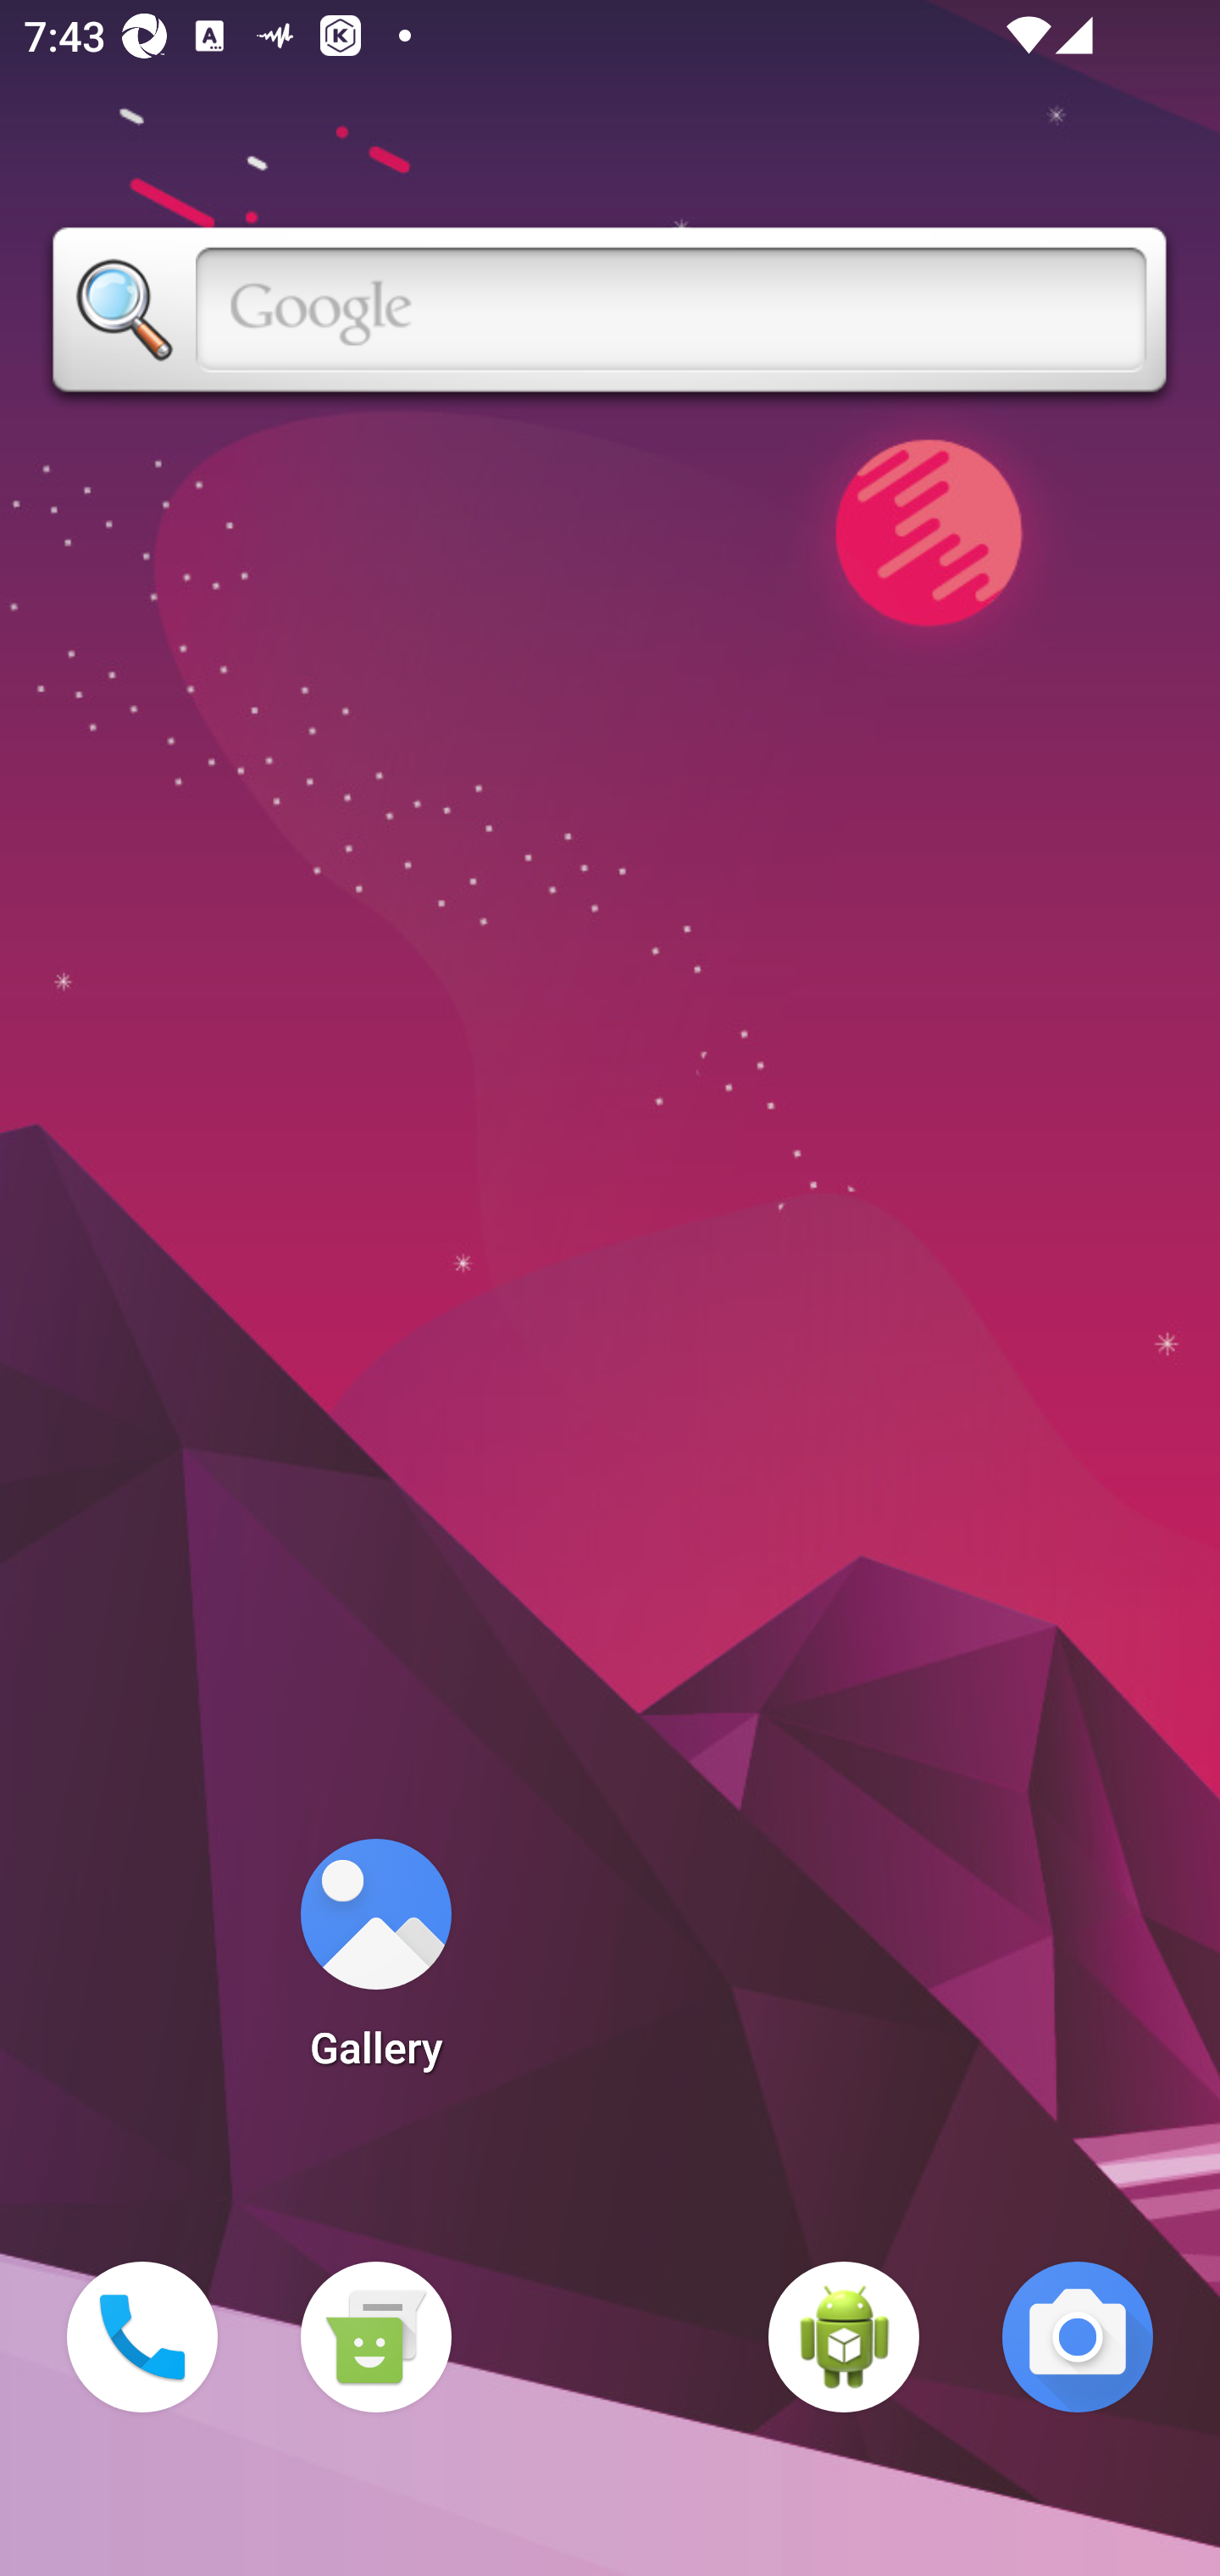 Image resolution: width=1220 pixels, height=2576 pixels. Describe the element at coordinates (375, 2337) in the screenshot. I see `Messaging` at that location.